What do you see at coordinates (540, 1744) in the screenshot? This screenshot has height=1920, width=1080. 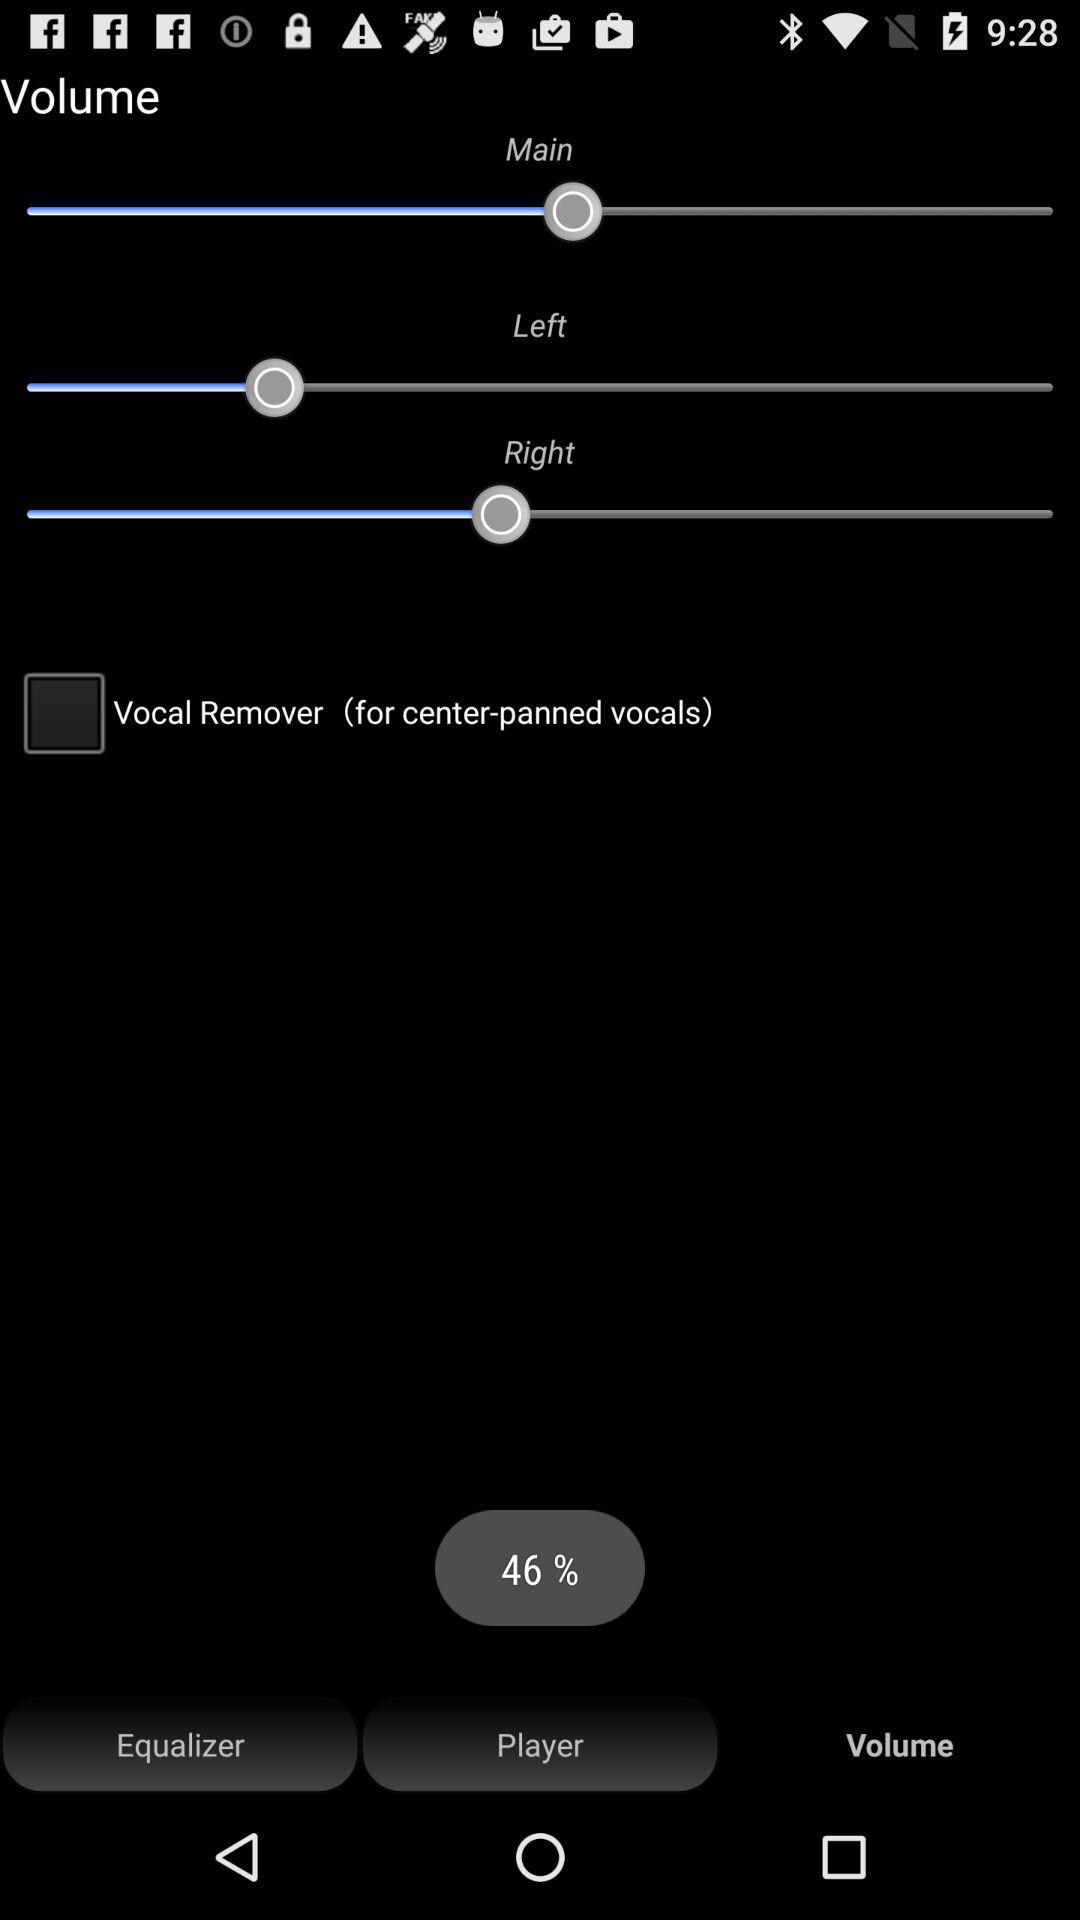 I see `tap button at the bottom` at bounding box center [540, 1744].